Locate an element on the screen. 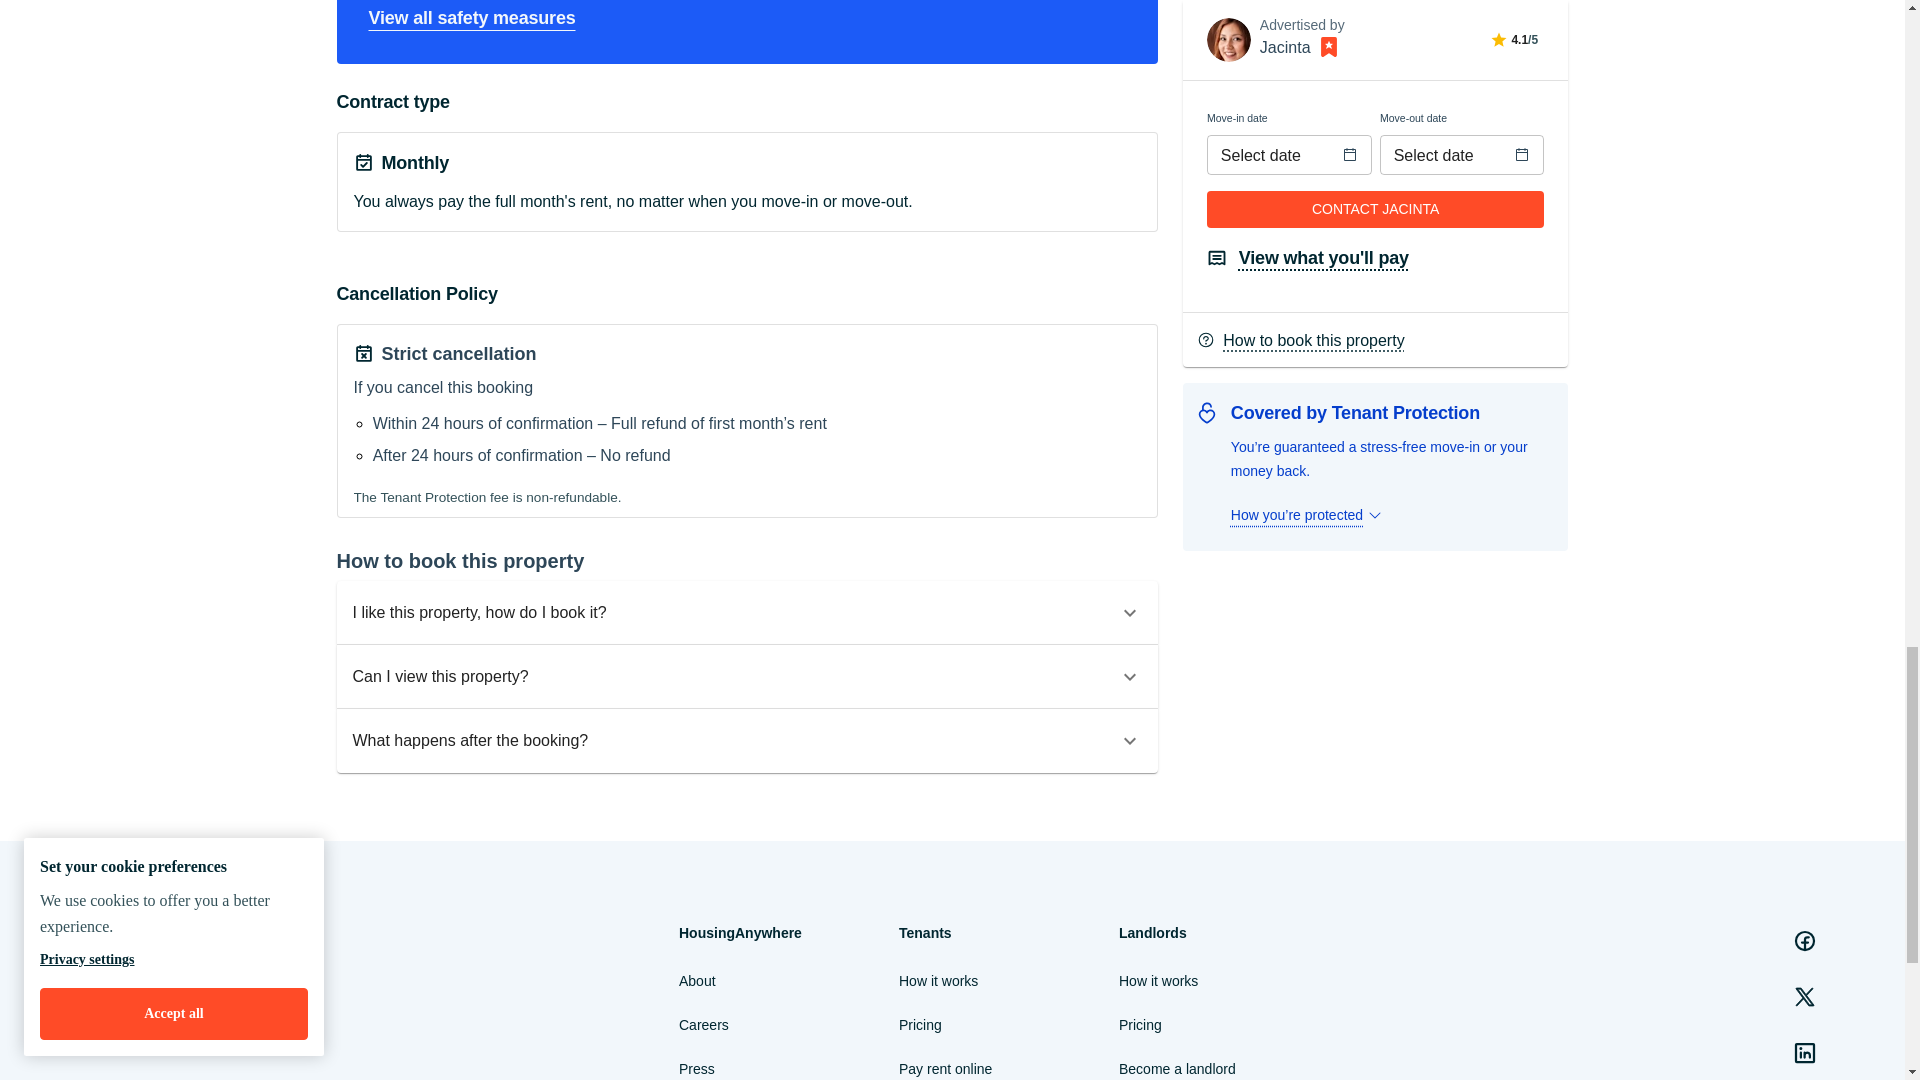 The height and width of the screenshot is (1080, 1920). linkedin is located at coordinates (1805, 1052).